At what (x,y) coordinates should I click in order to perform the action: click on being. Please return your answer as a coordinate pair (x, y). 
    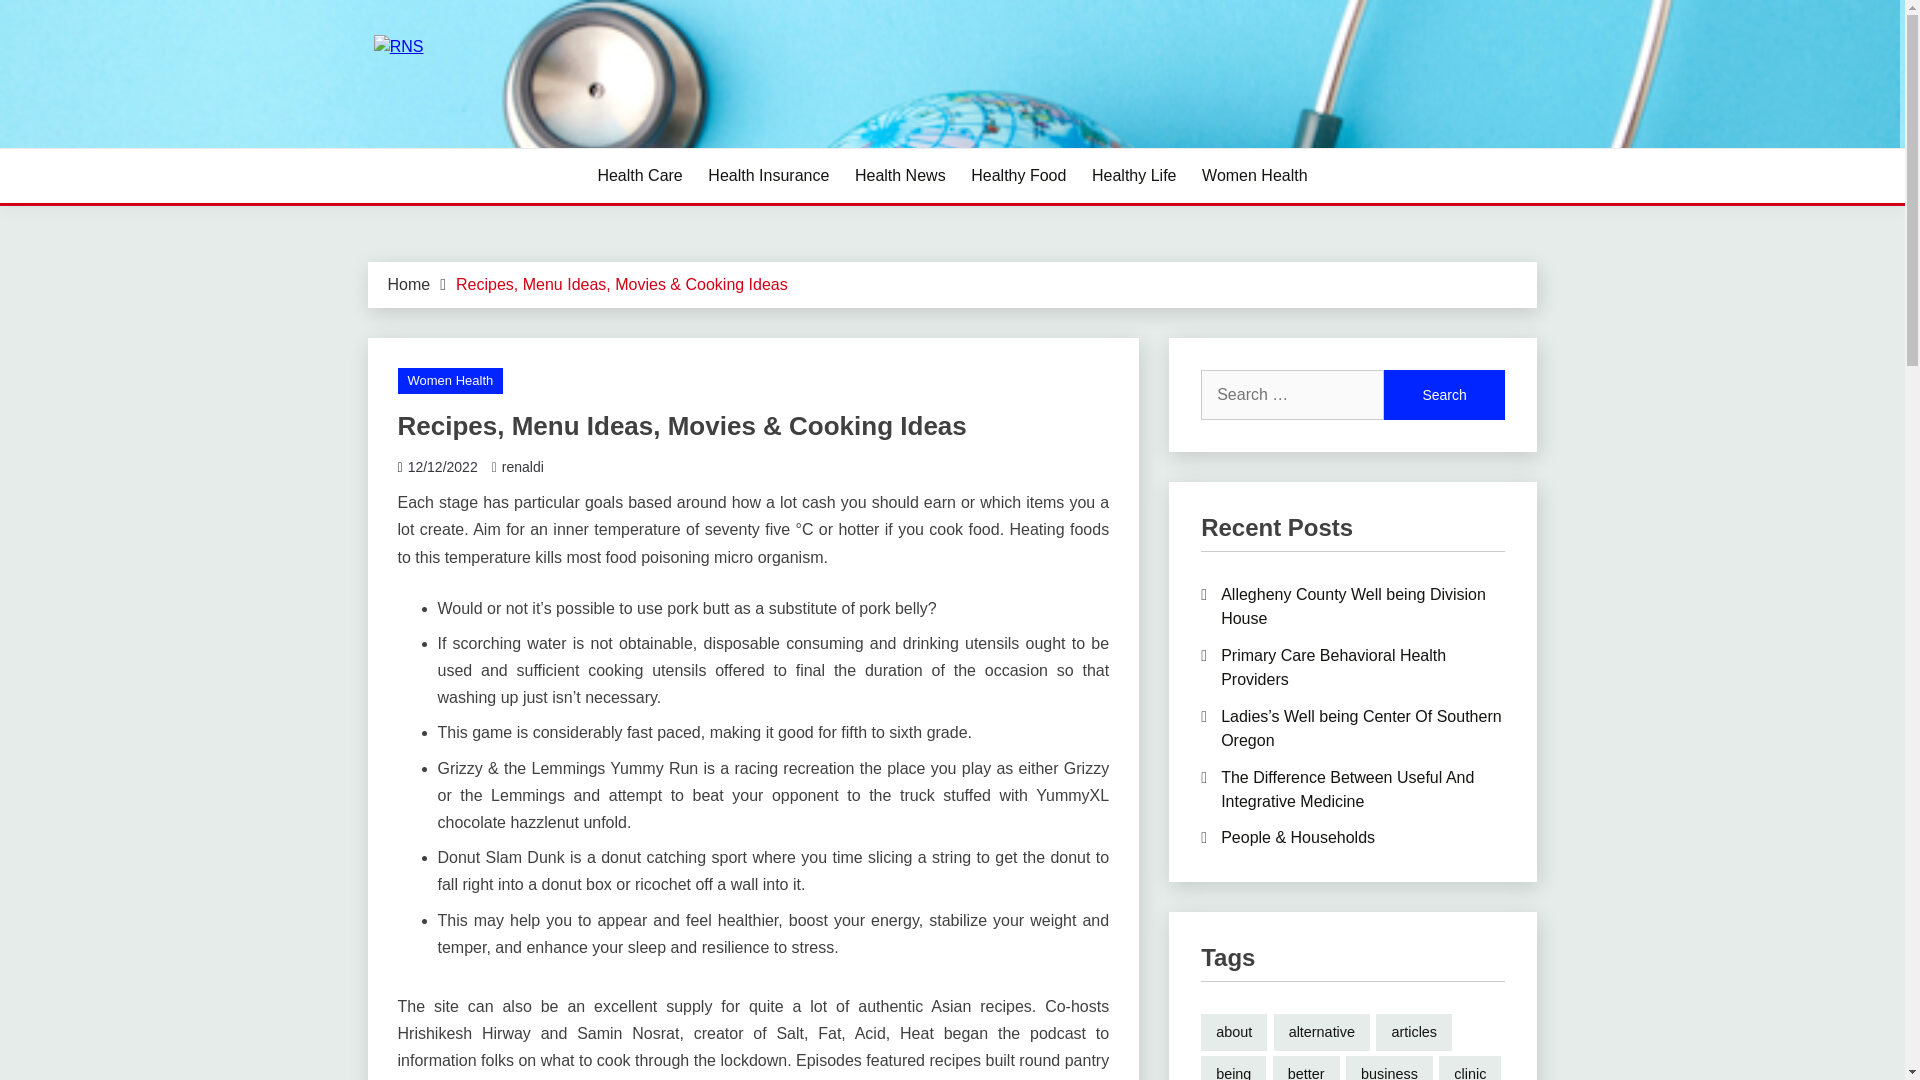
    Looking at the image, I should click on (1233, 1068).